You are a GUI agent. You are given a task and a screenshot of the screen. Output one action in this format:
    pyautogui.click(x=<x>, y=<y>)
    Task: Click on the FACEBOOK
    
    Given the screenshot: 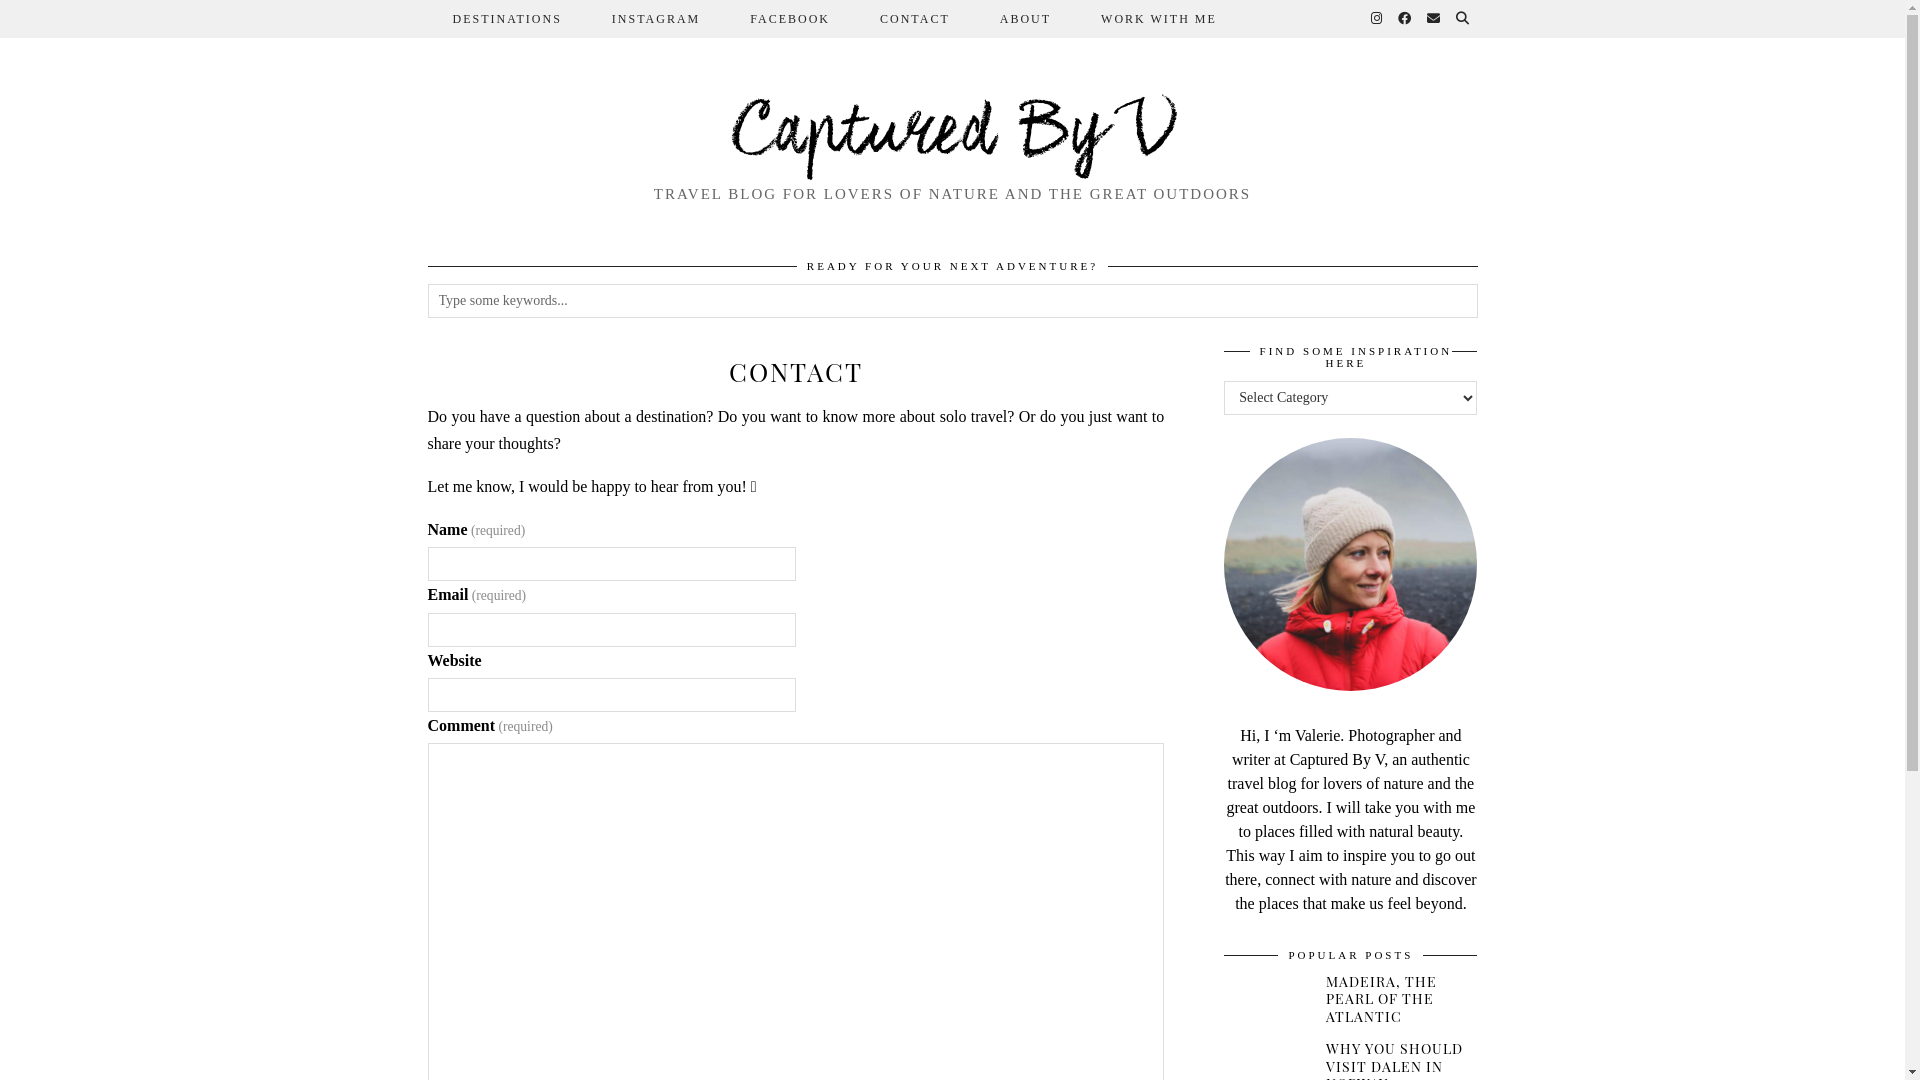 What is the action you would take?
    pyautogui.click(x=790, y=19)
    